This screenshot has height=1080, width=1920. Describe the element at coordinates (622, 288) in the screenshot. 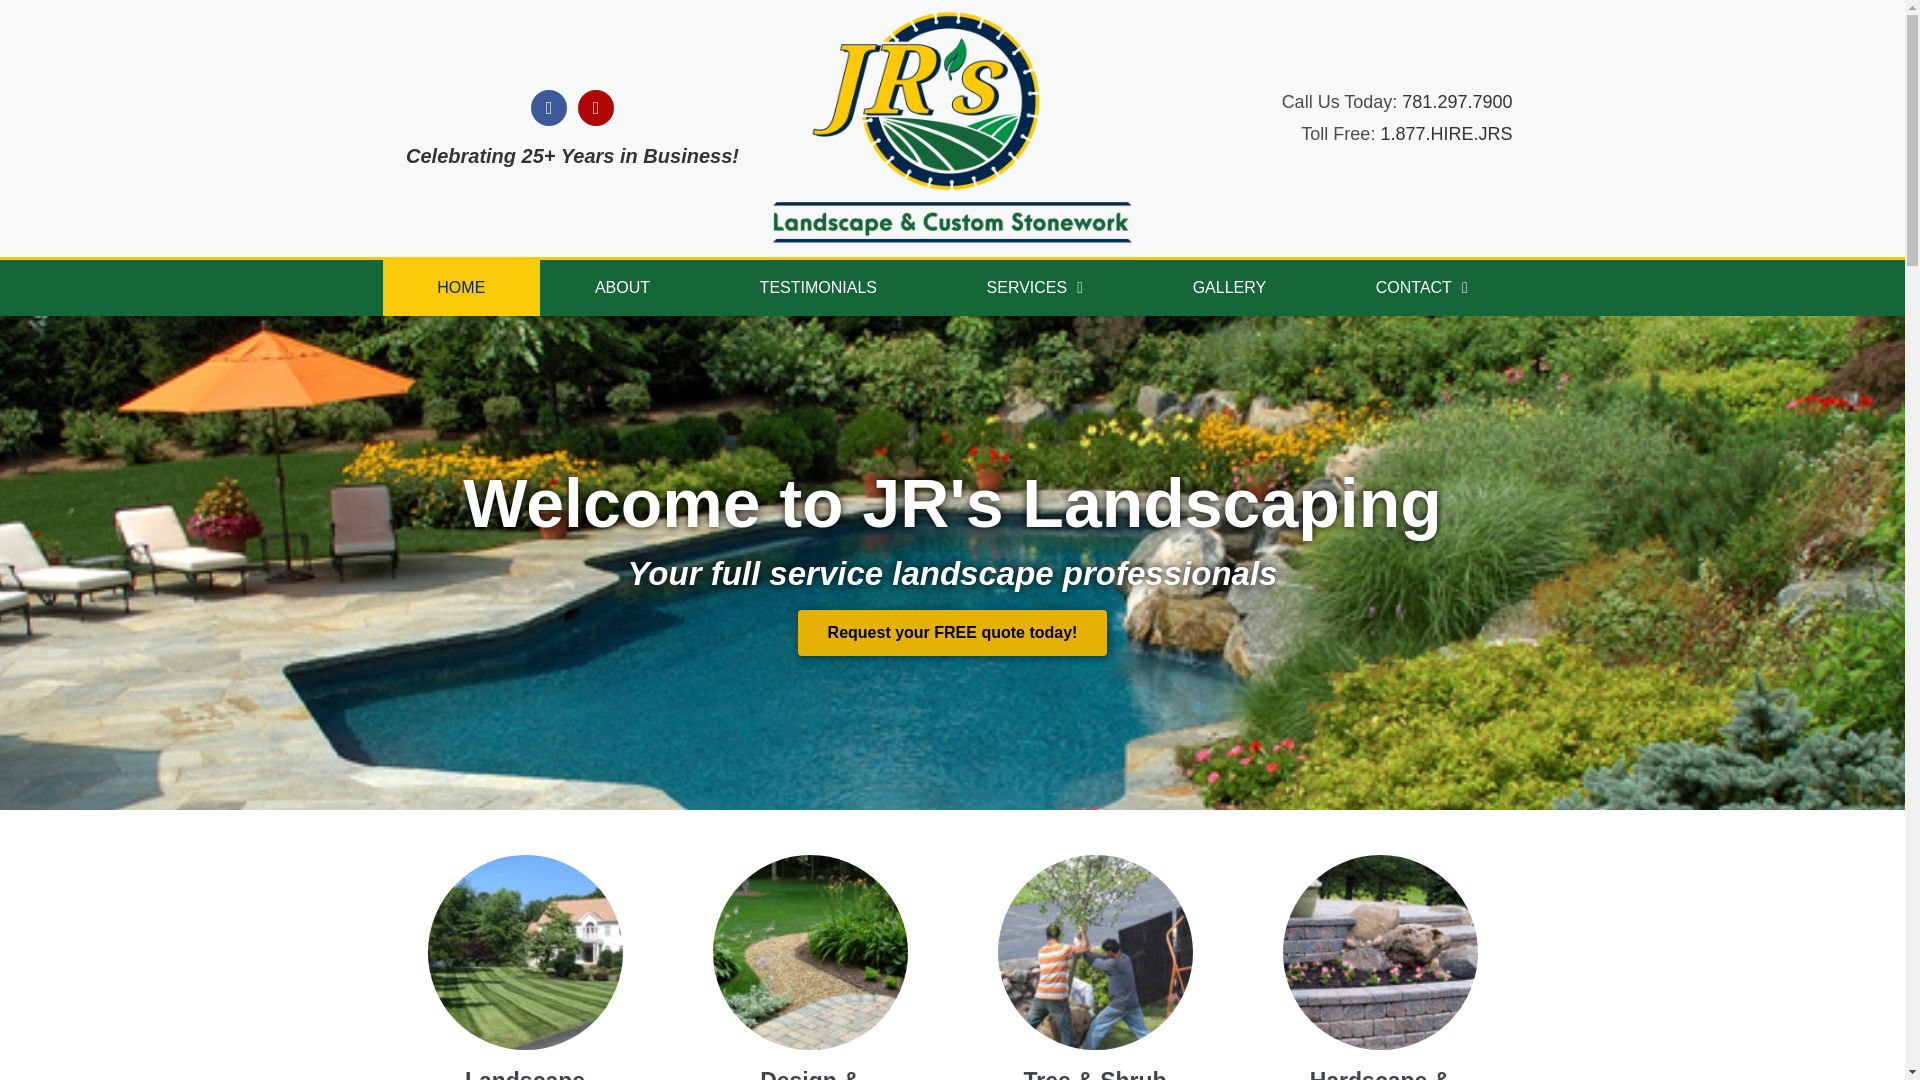

I see `ABOUT` at that location.